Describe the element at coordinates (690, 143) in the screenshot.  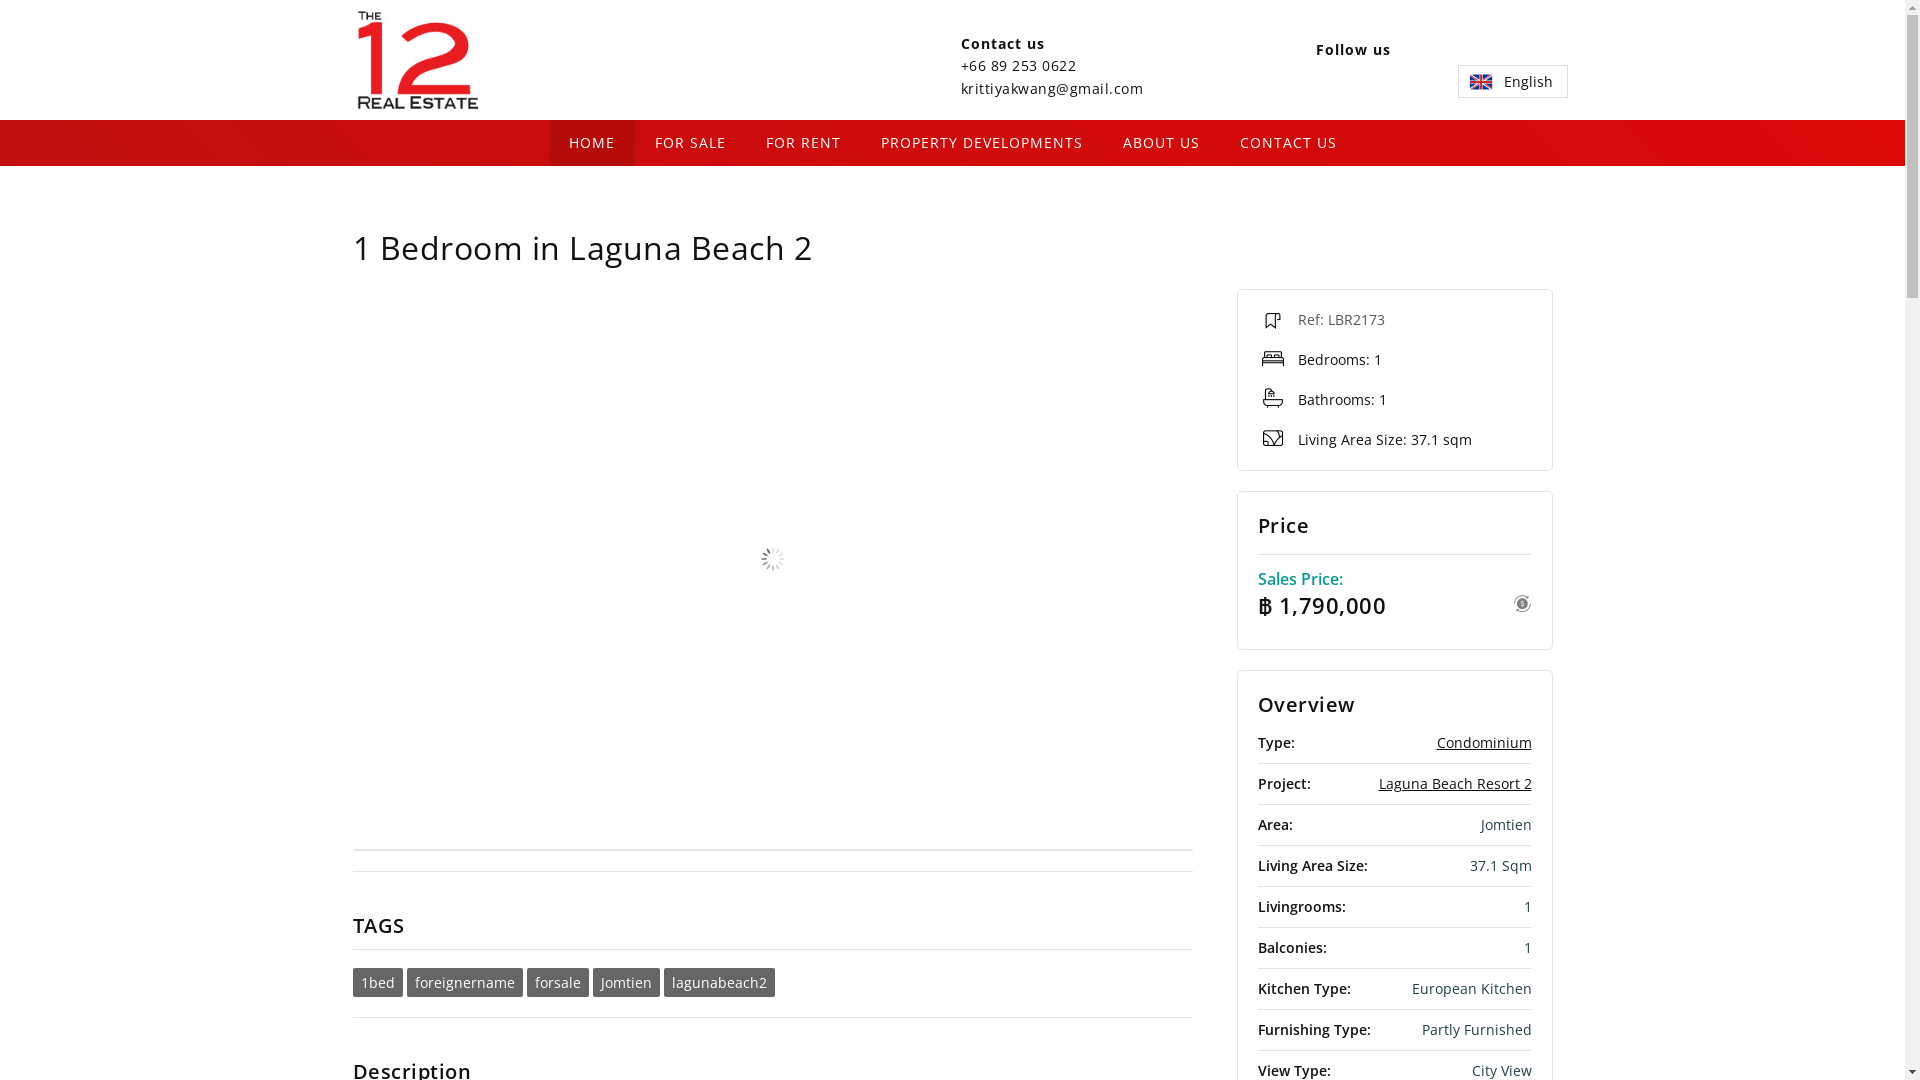
I see `FOR SALE` at that location.